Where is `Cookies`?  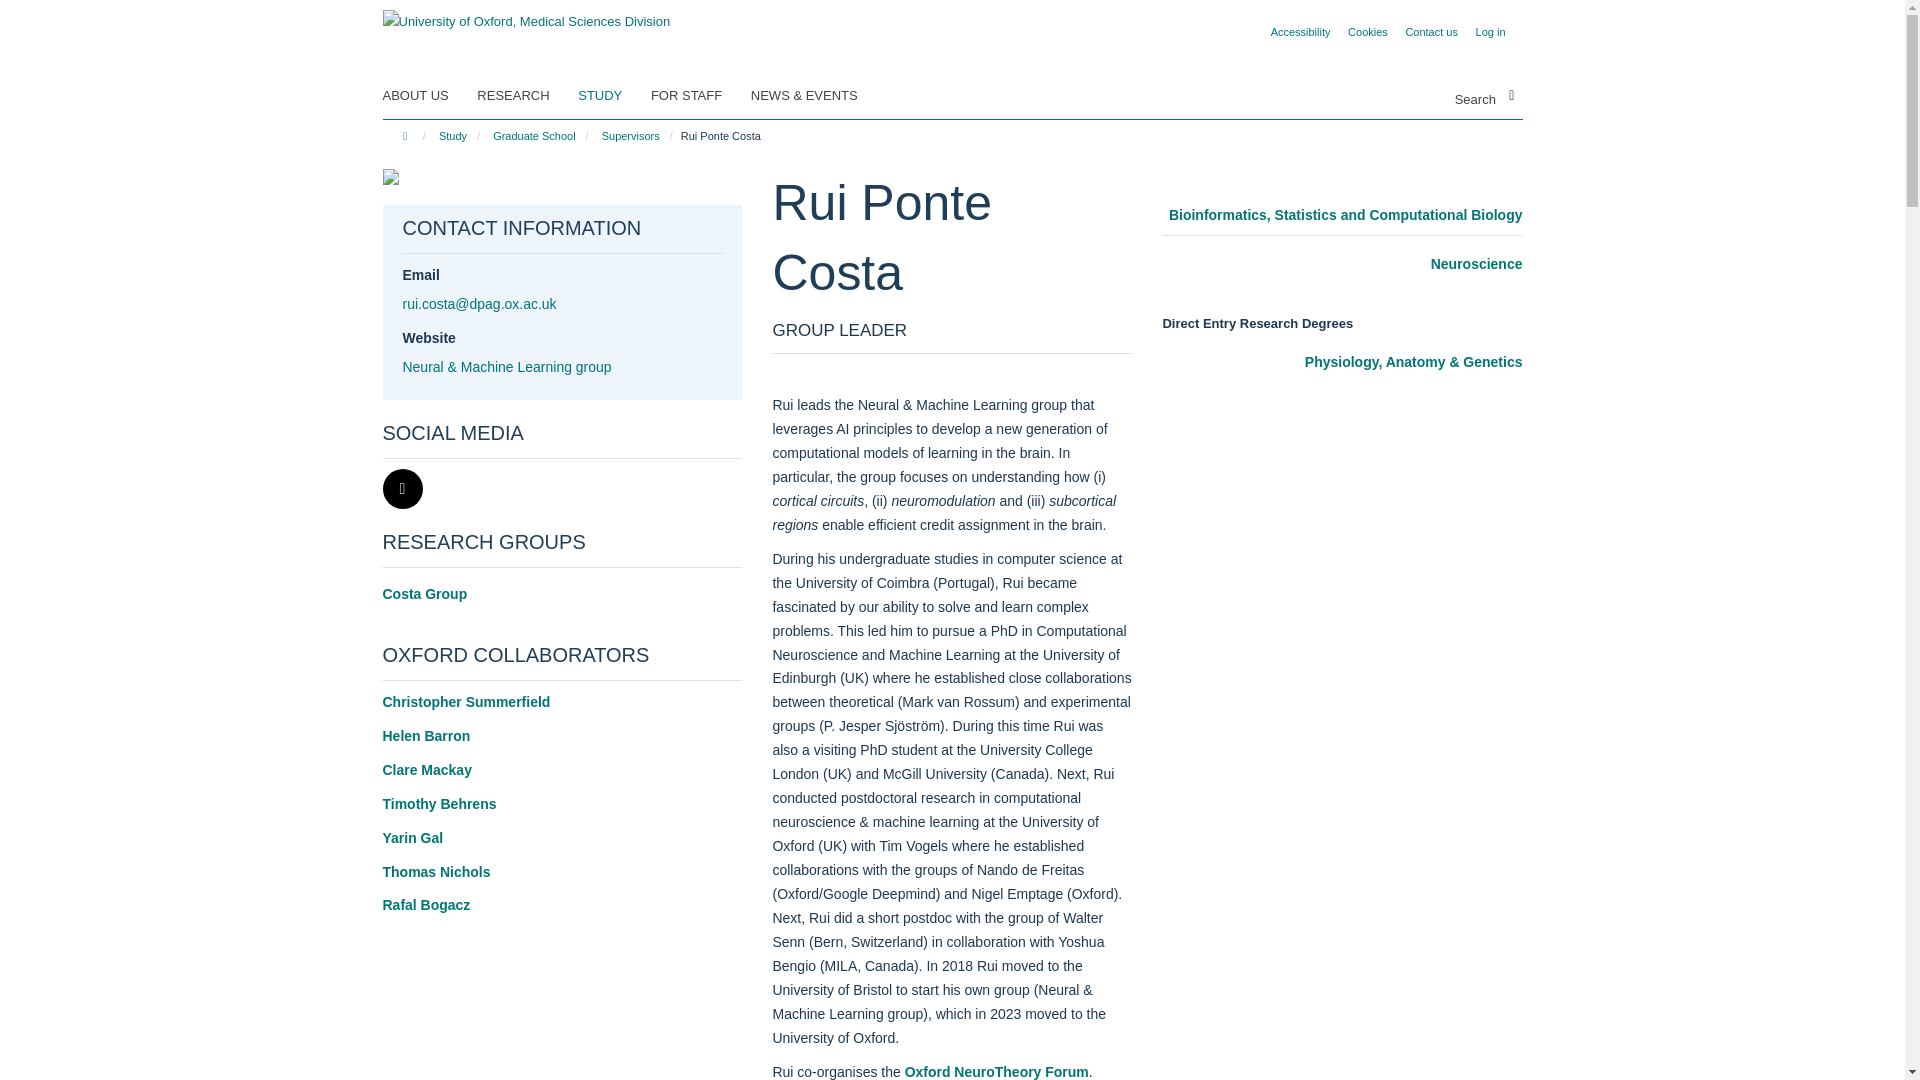
Cookies is located at coordinates (1368, 31).